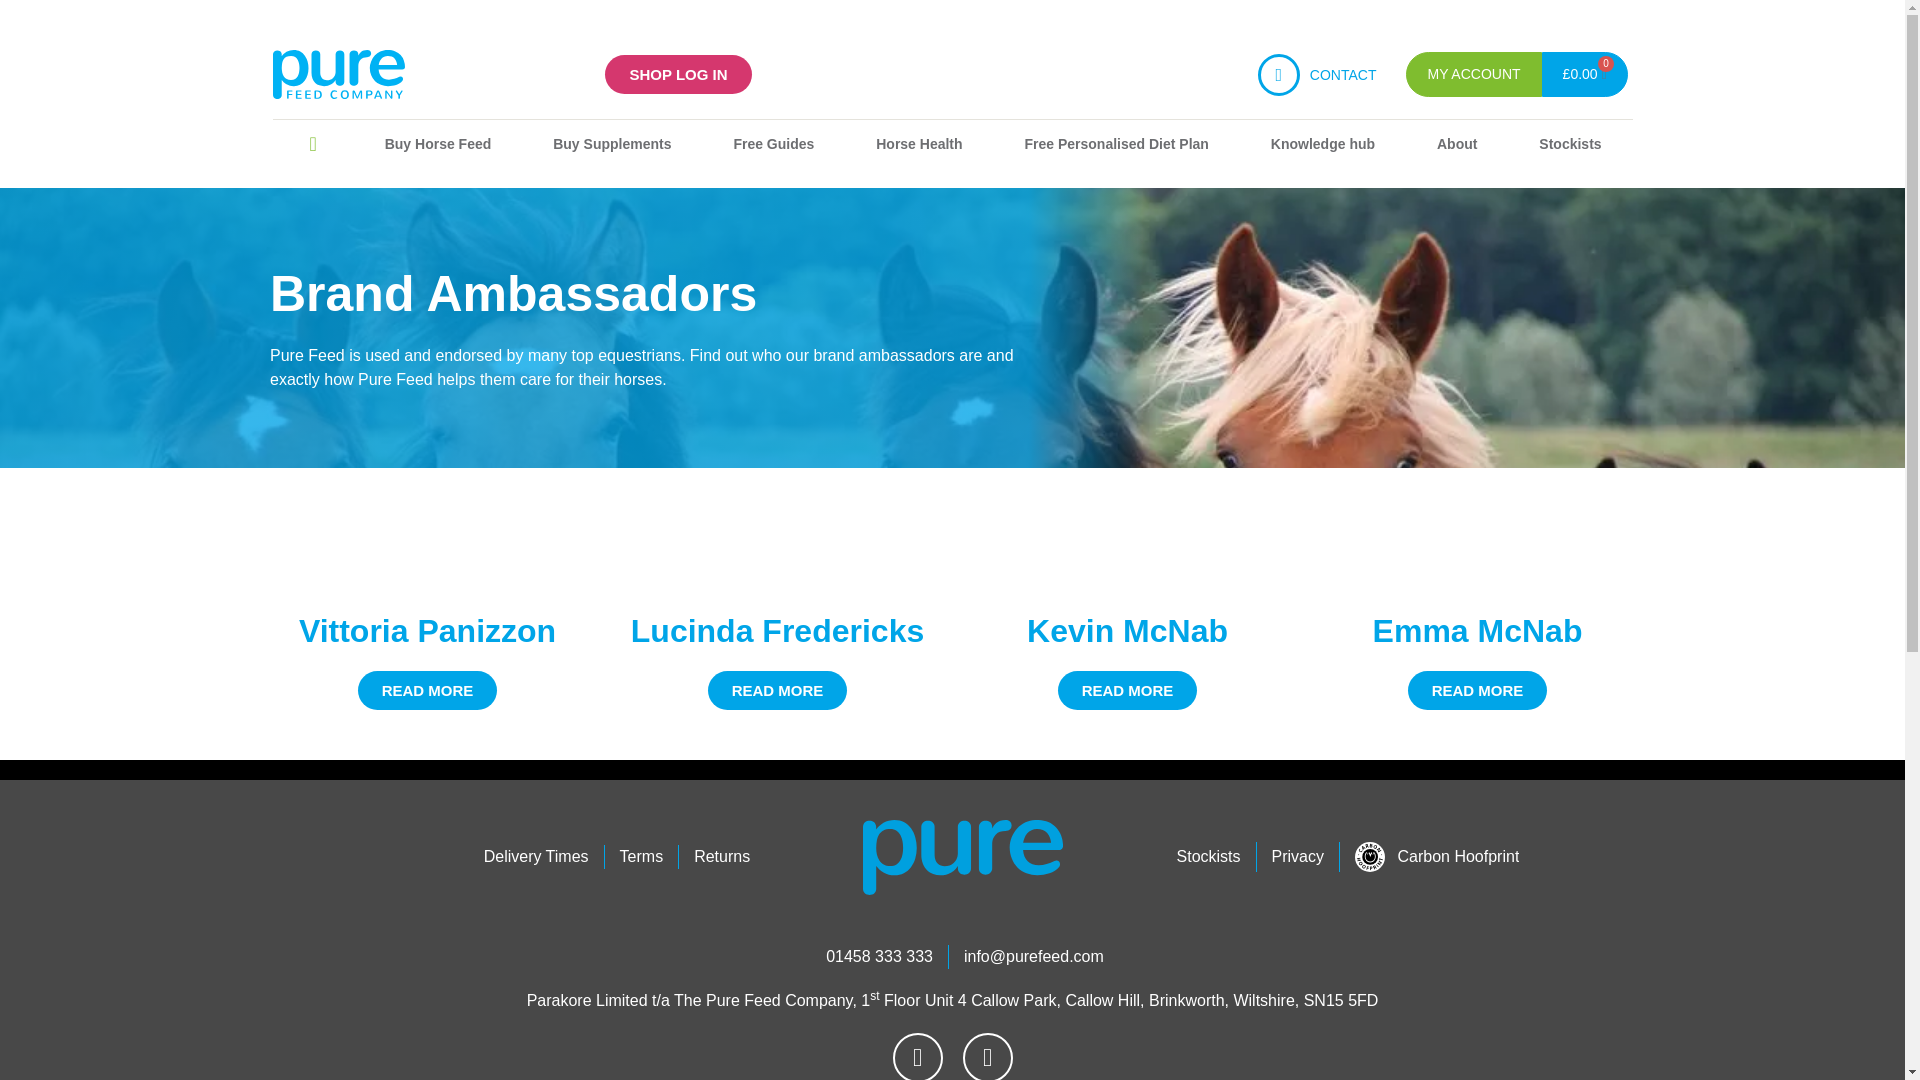 Image resolution: width=1920 pixels, height=1080 pixels. Describe the element at coordinates (918, 144) in the screenshot. I see `Horse Health` at that location.